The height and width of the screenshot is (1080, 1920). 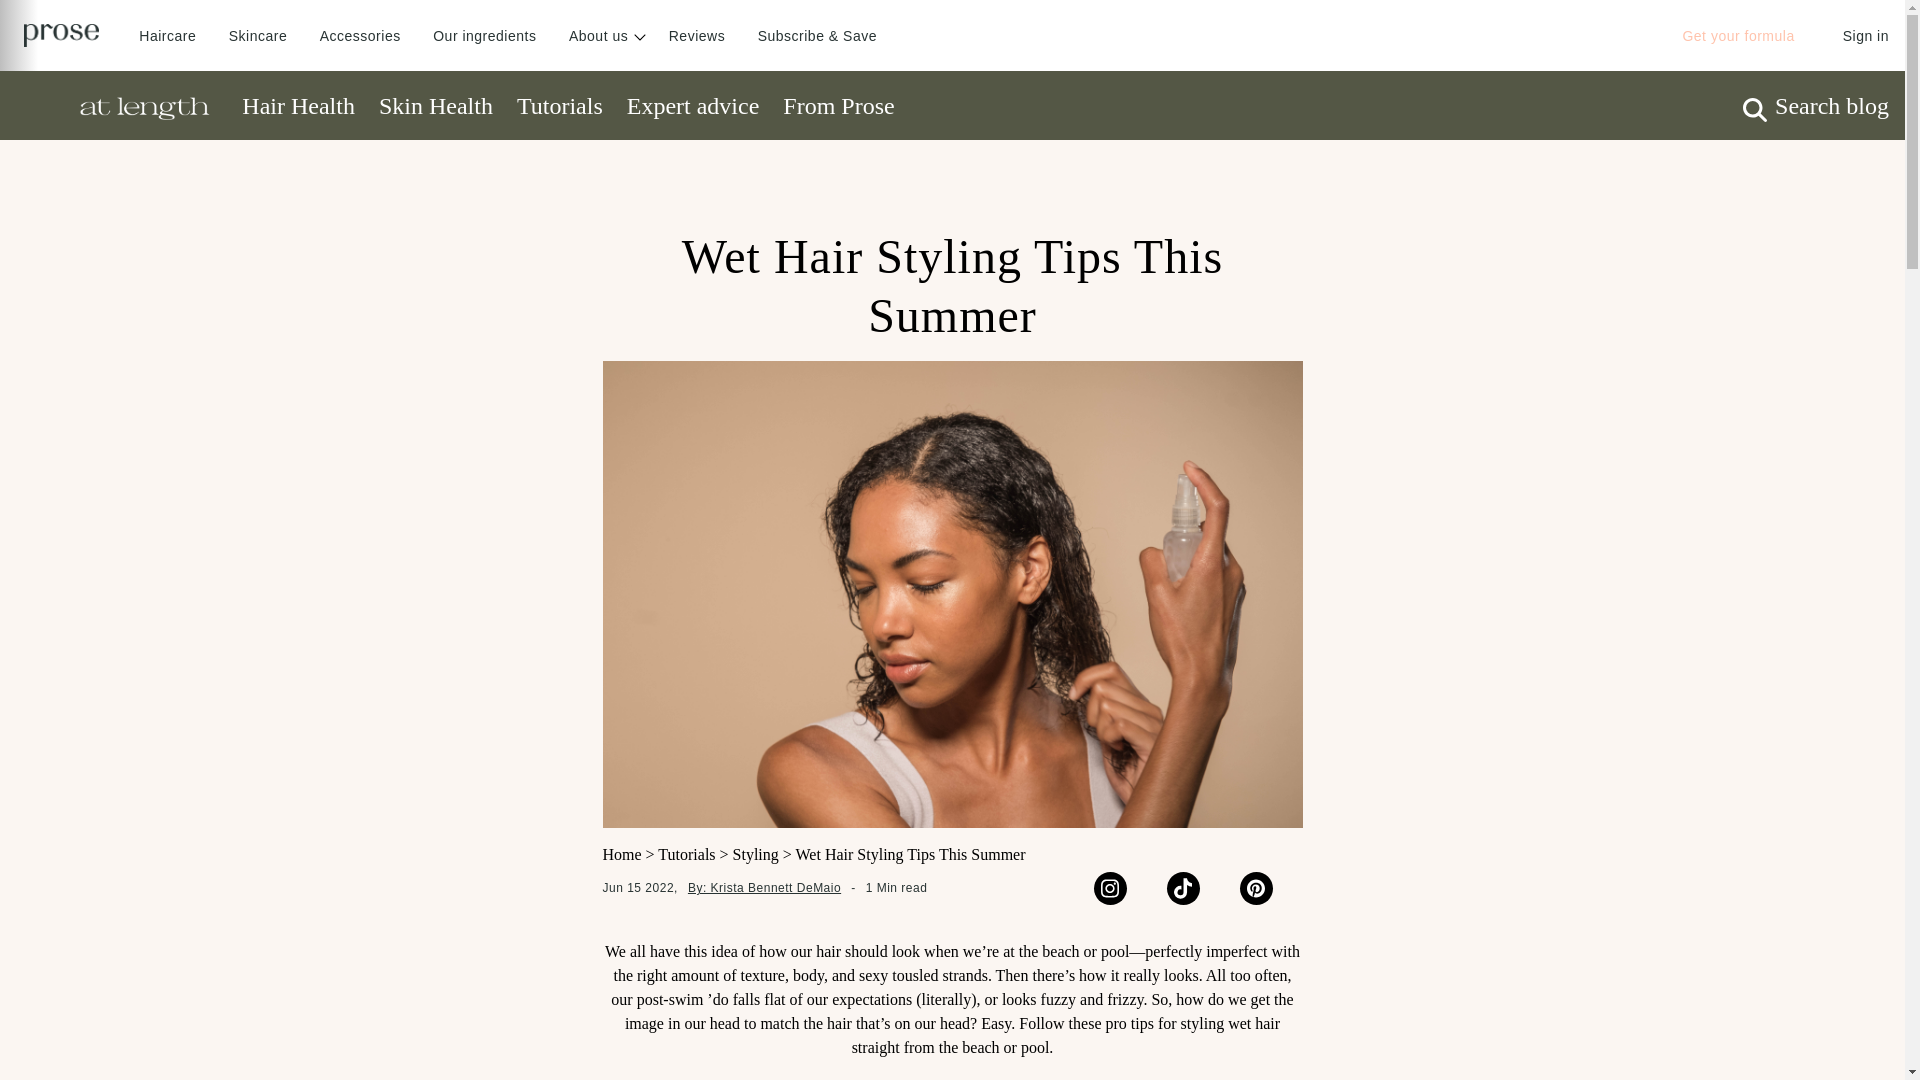 What do you see at coordinates (694, 105) in the screenshot?
I see `Expert advice` at bounding box center [694, 105].